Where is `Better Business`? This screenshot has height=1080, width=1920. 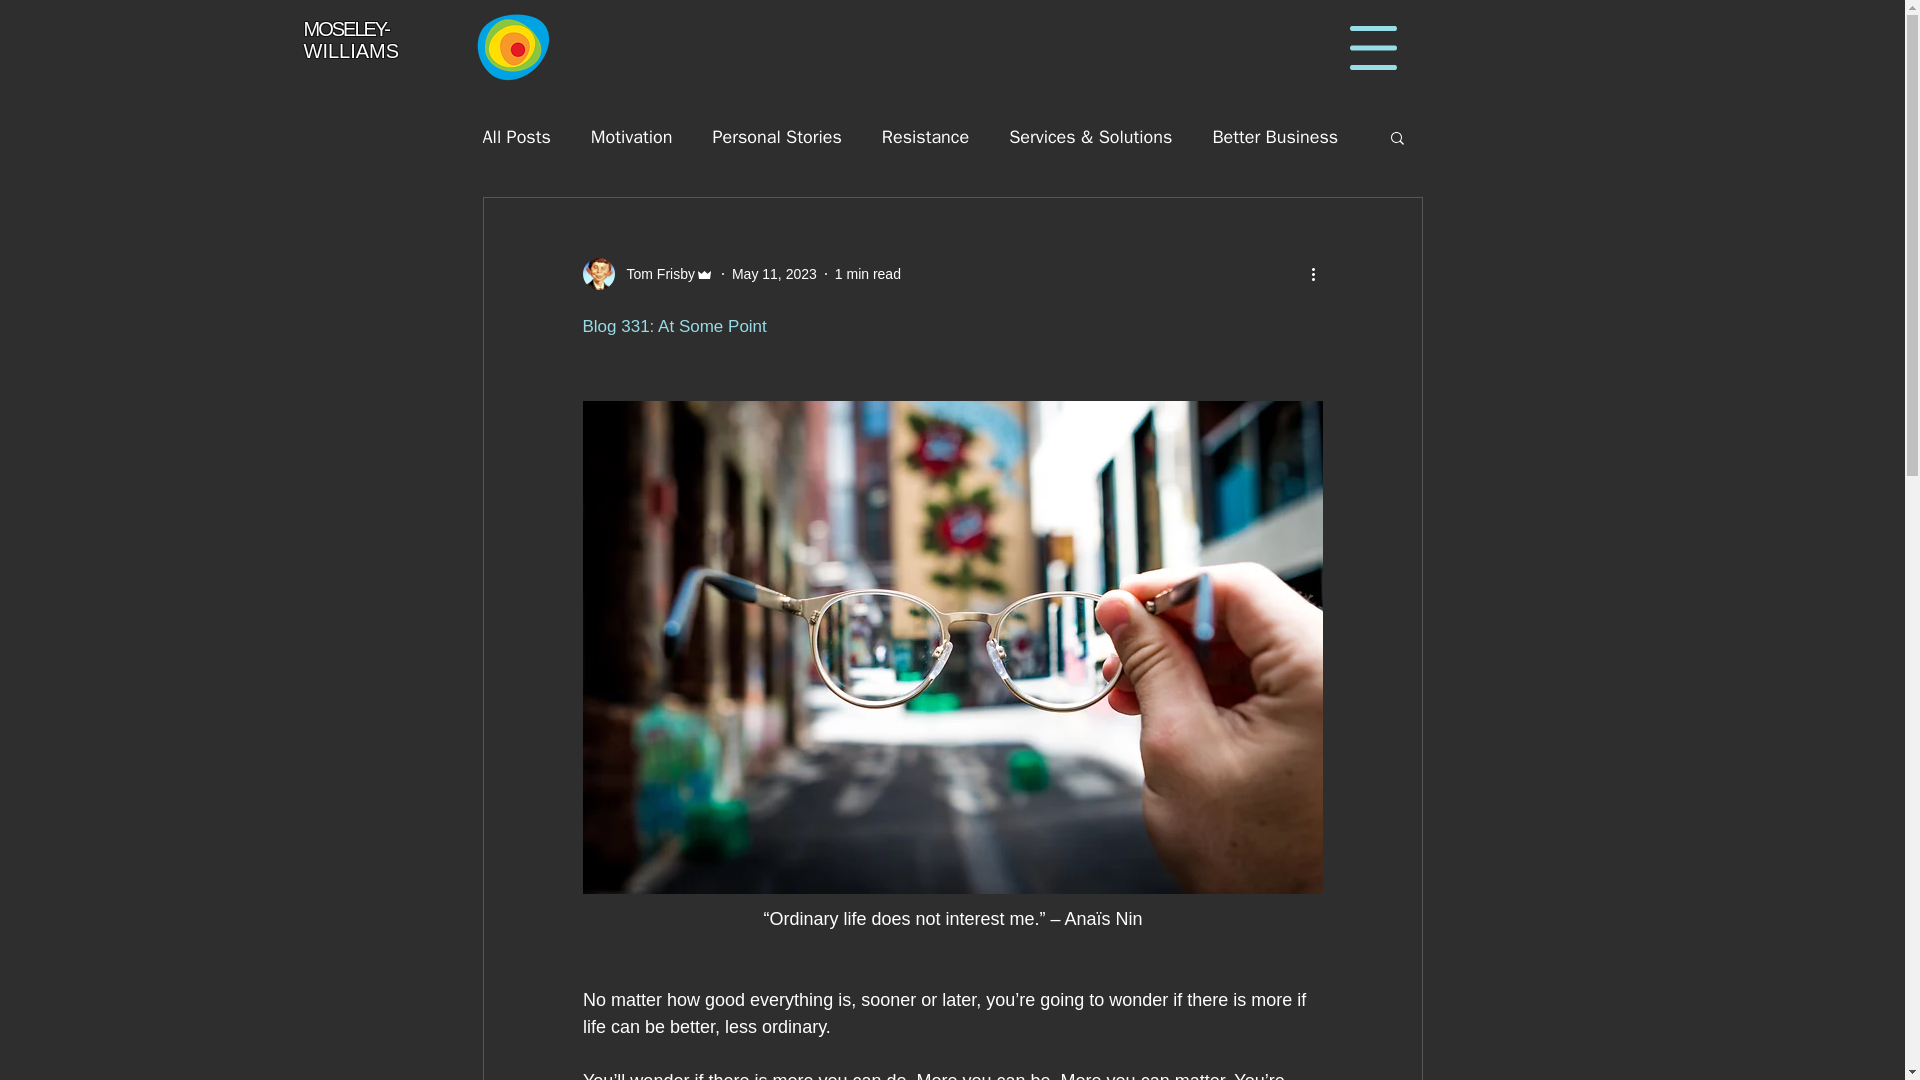 Better Business is located at coordinates (1274, 137).